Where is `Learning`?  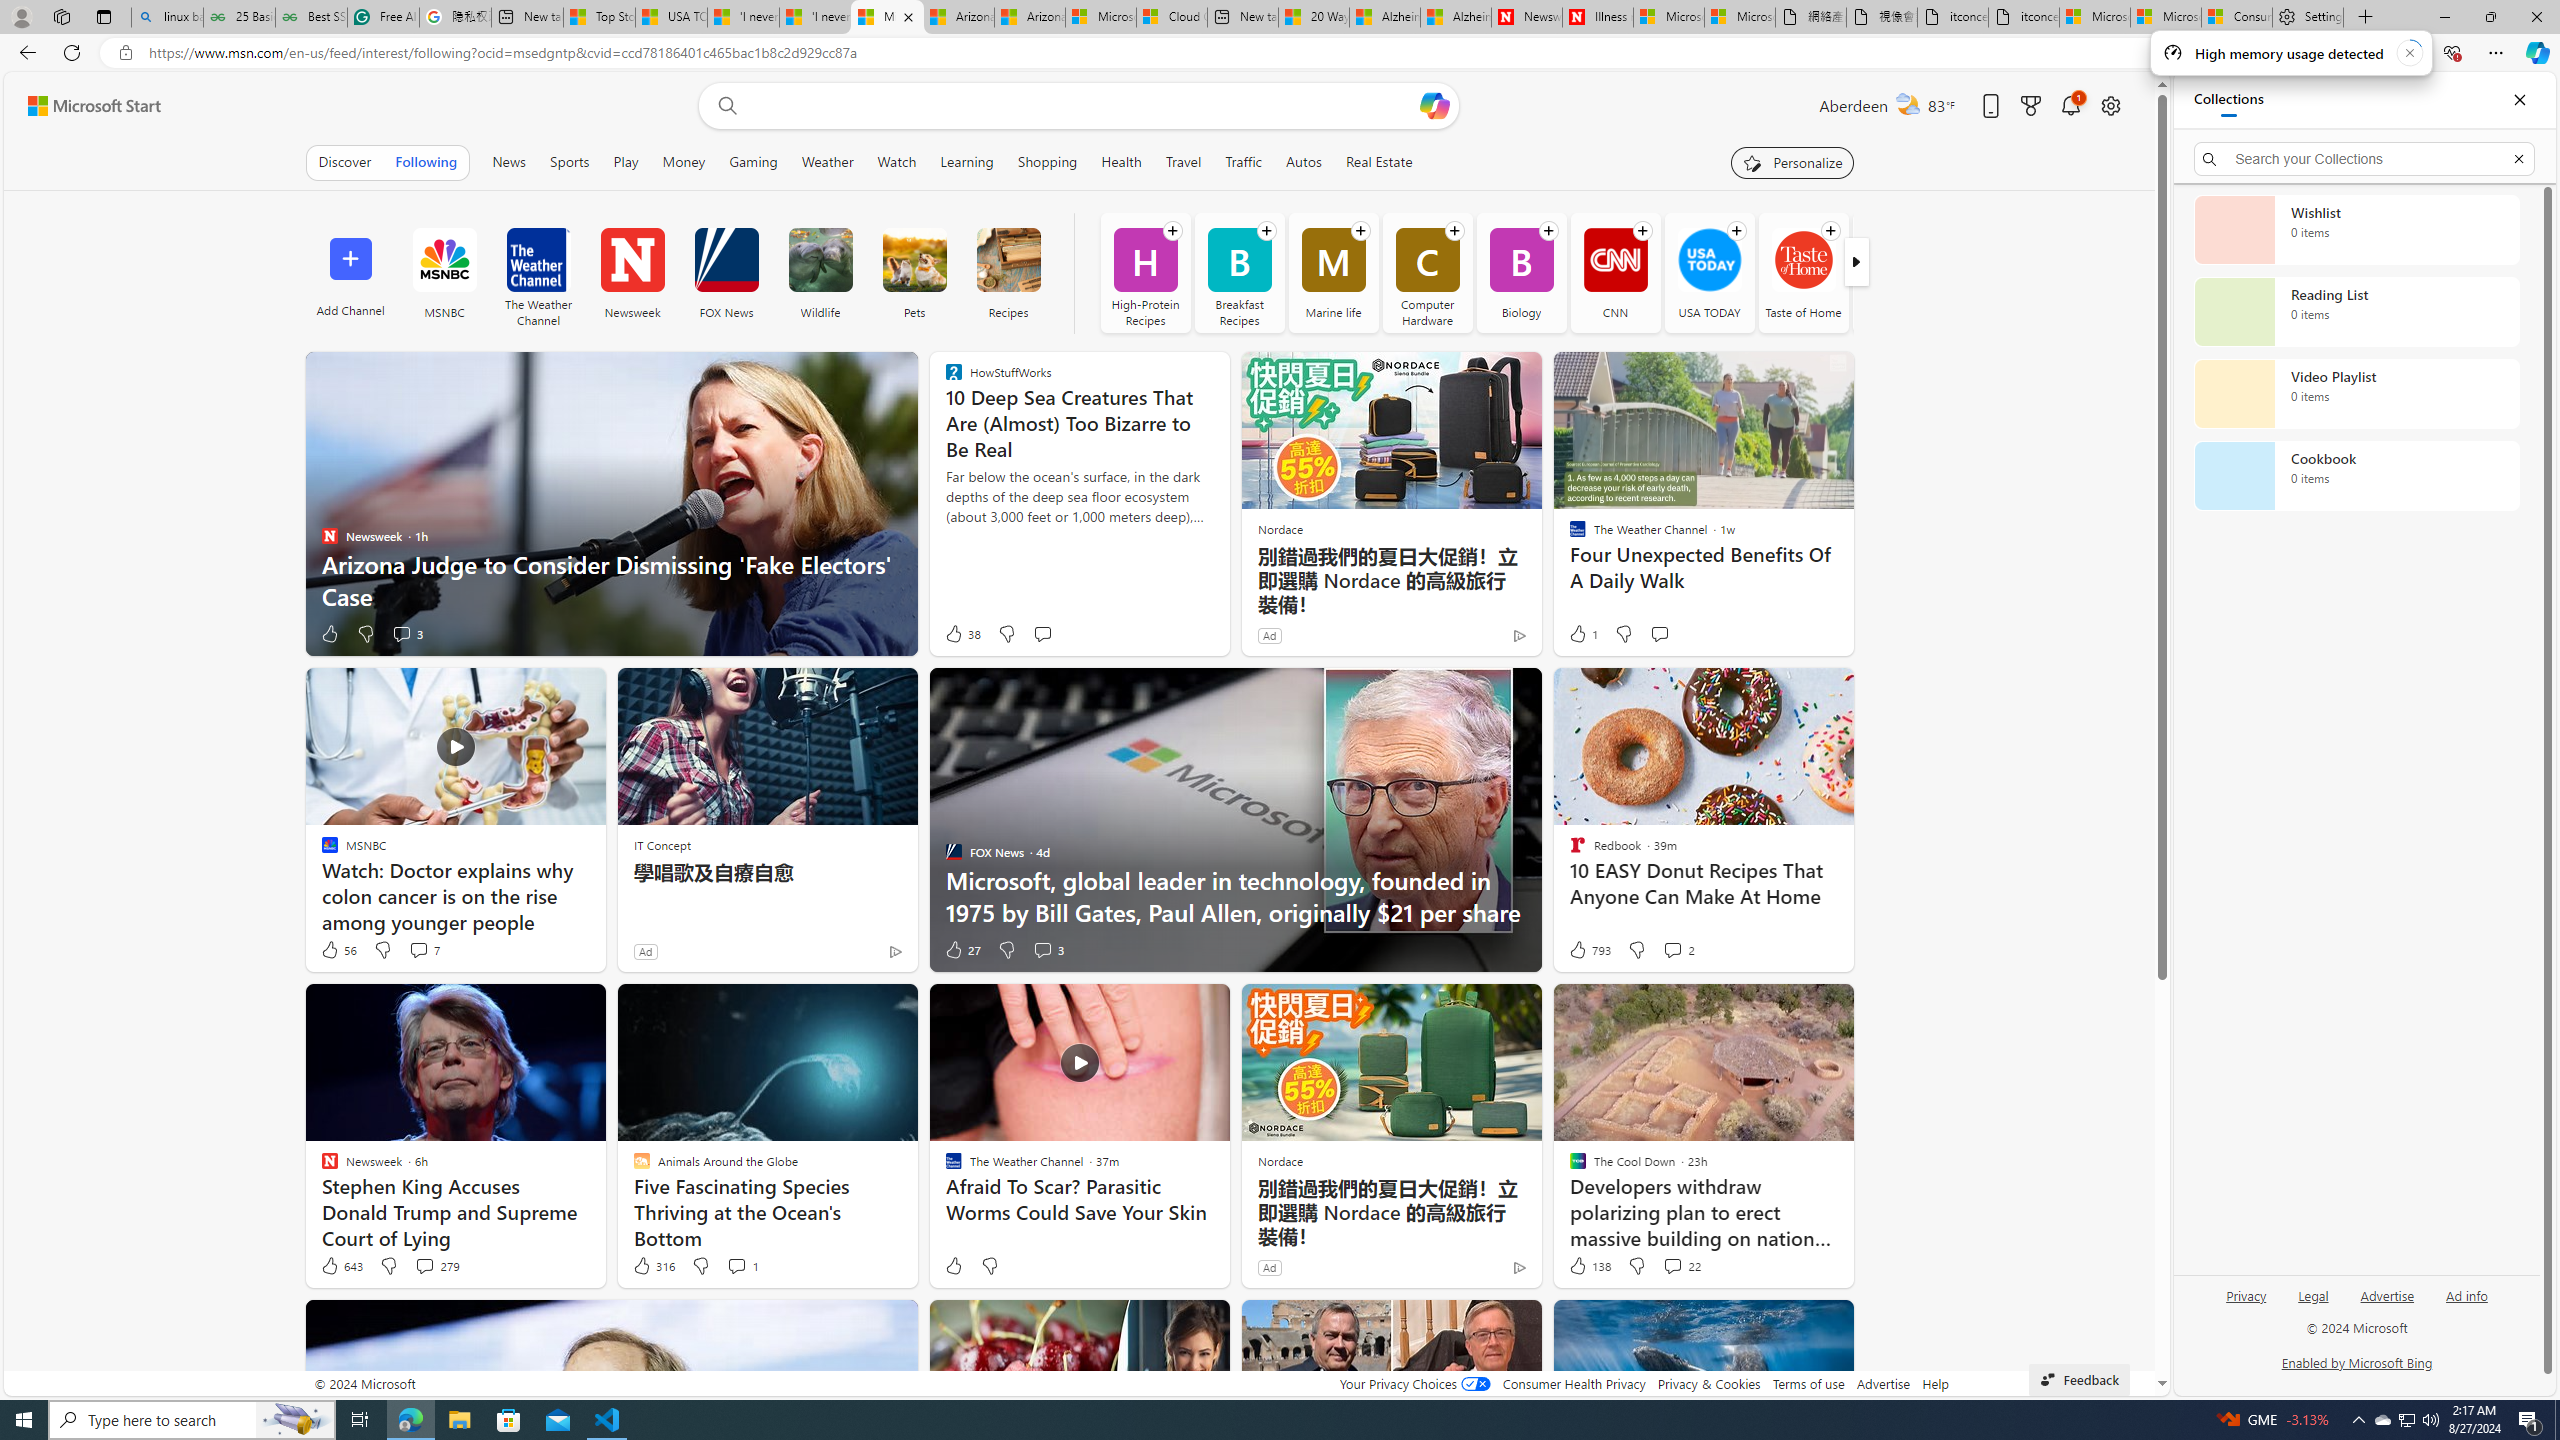
Learning is located at coordinates (966, 162).